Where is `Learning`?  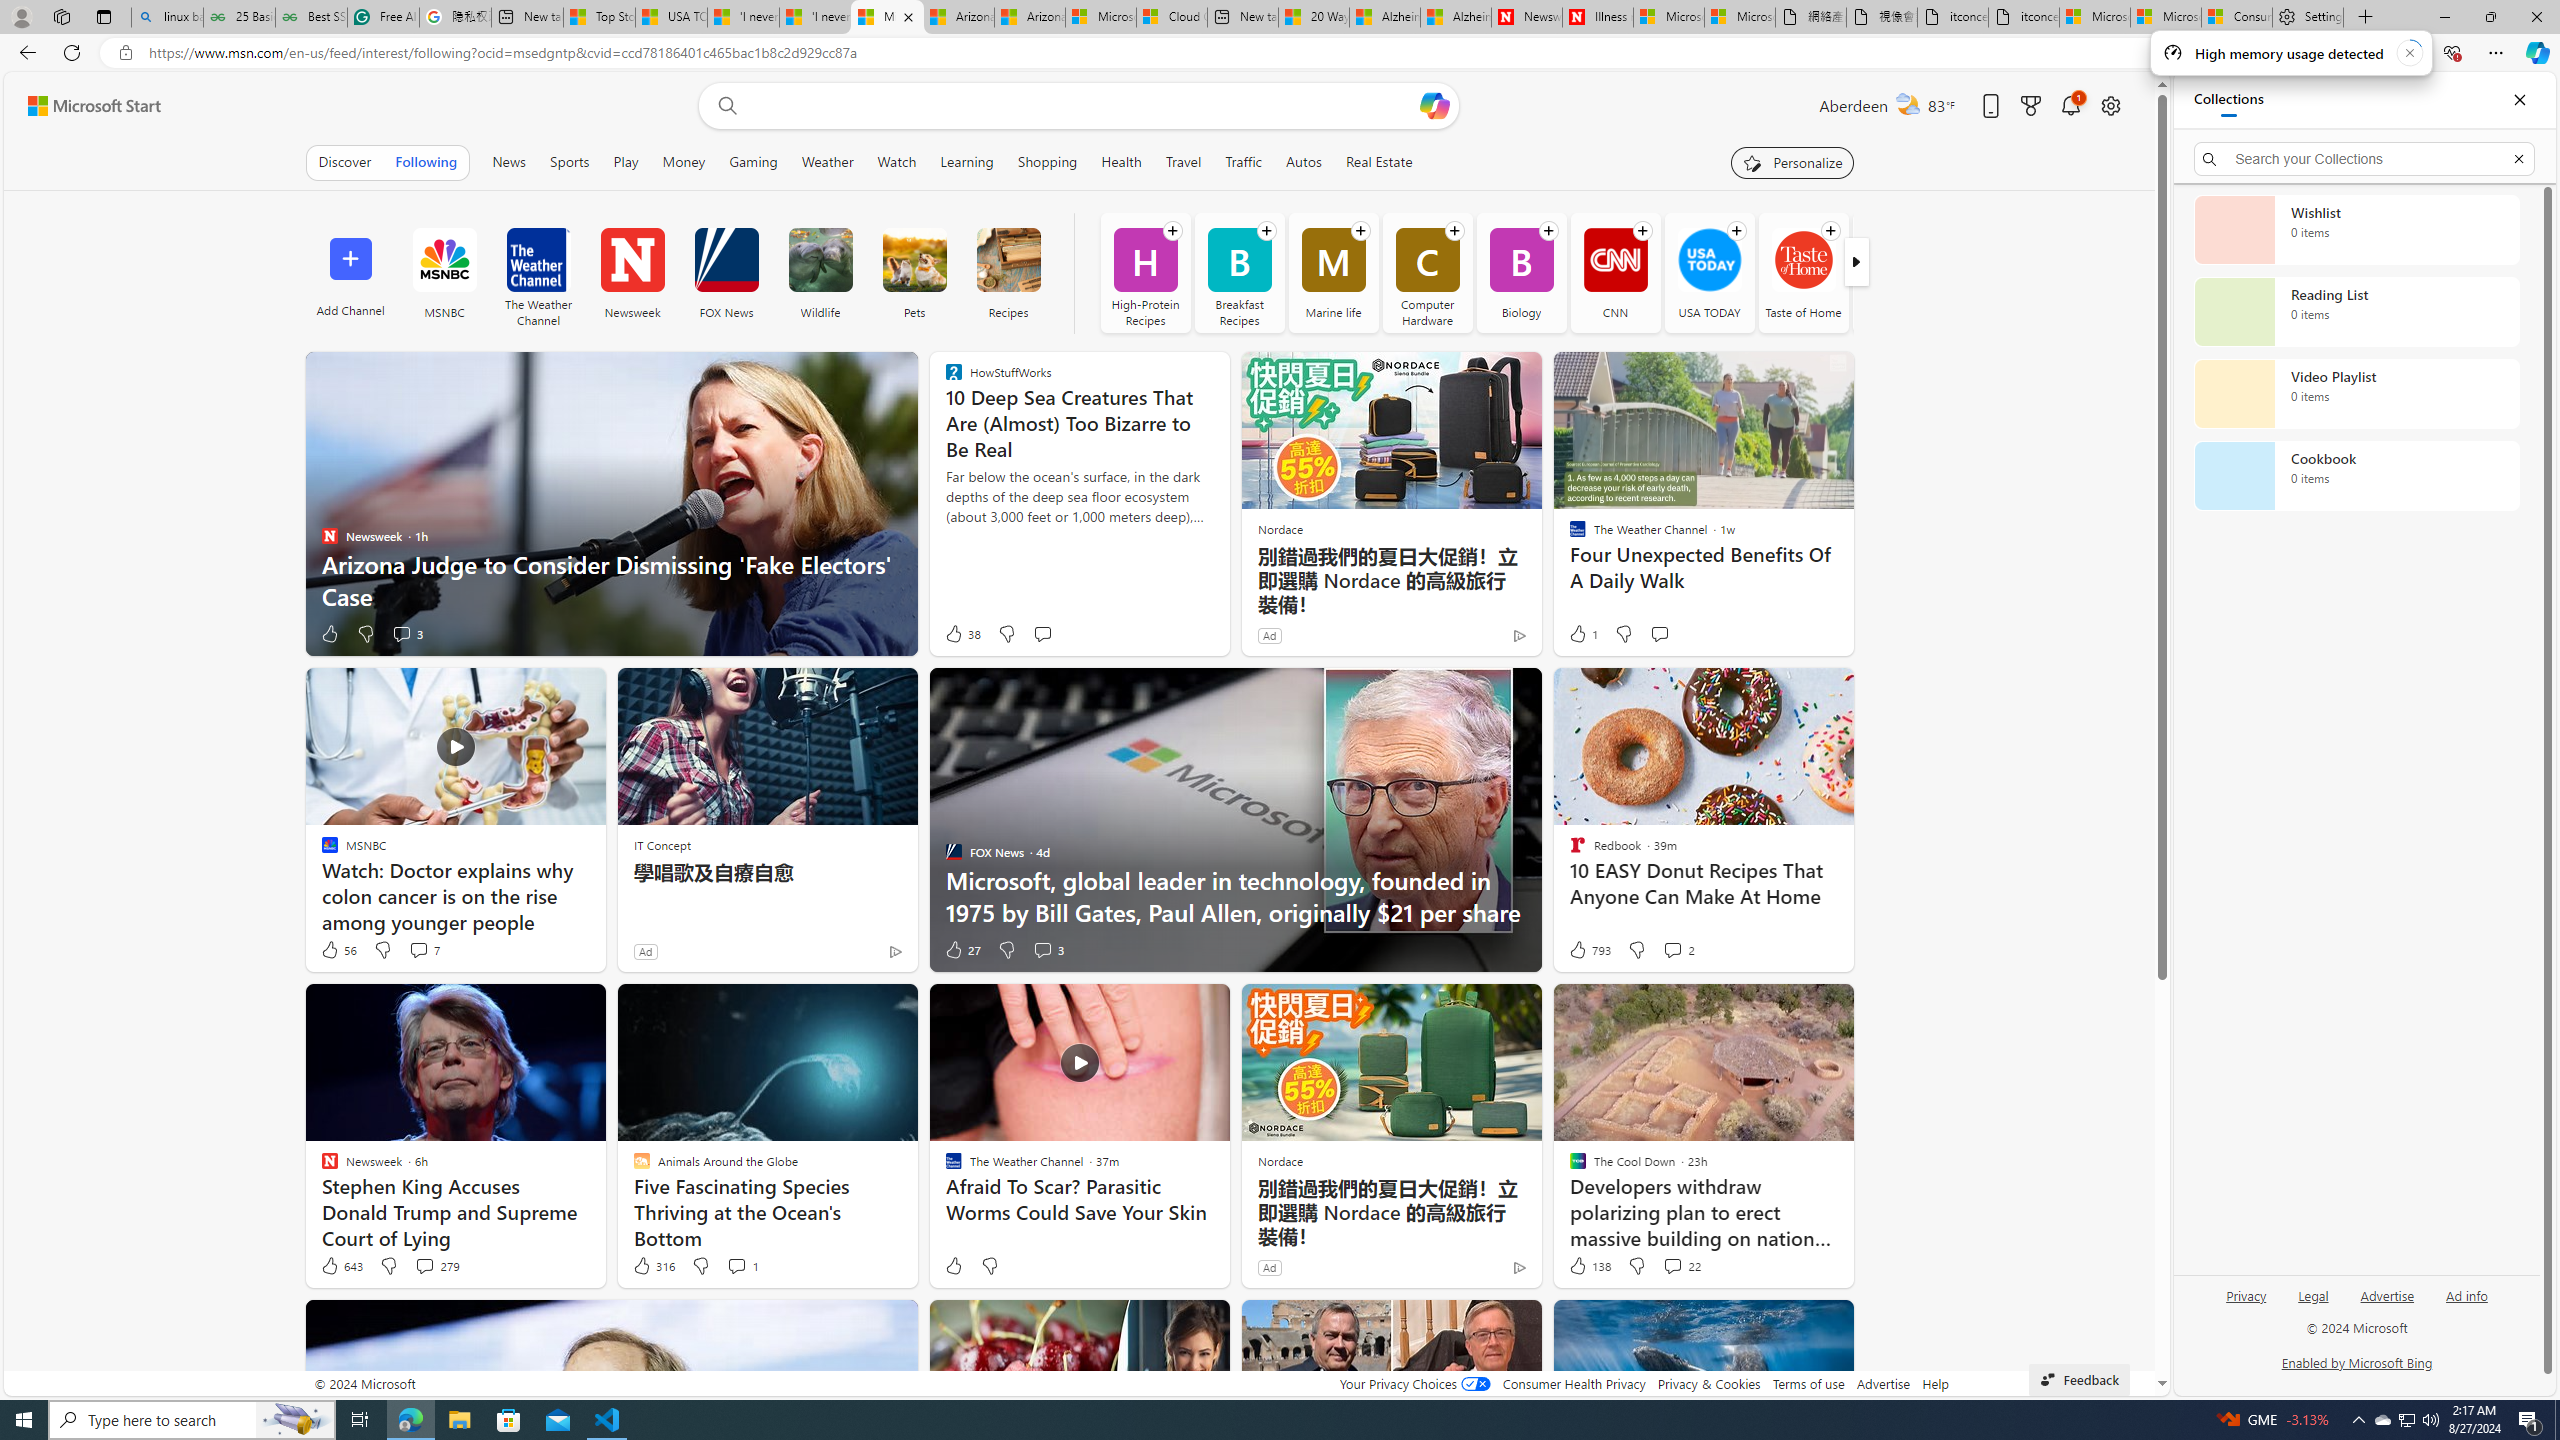
Learning is located at coordinates (966, 162).